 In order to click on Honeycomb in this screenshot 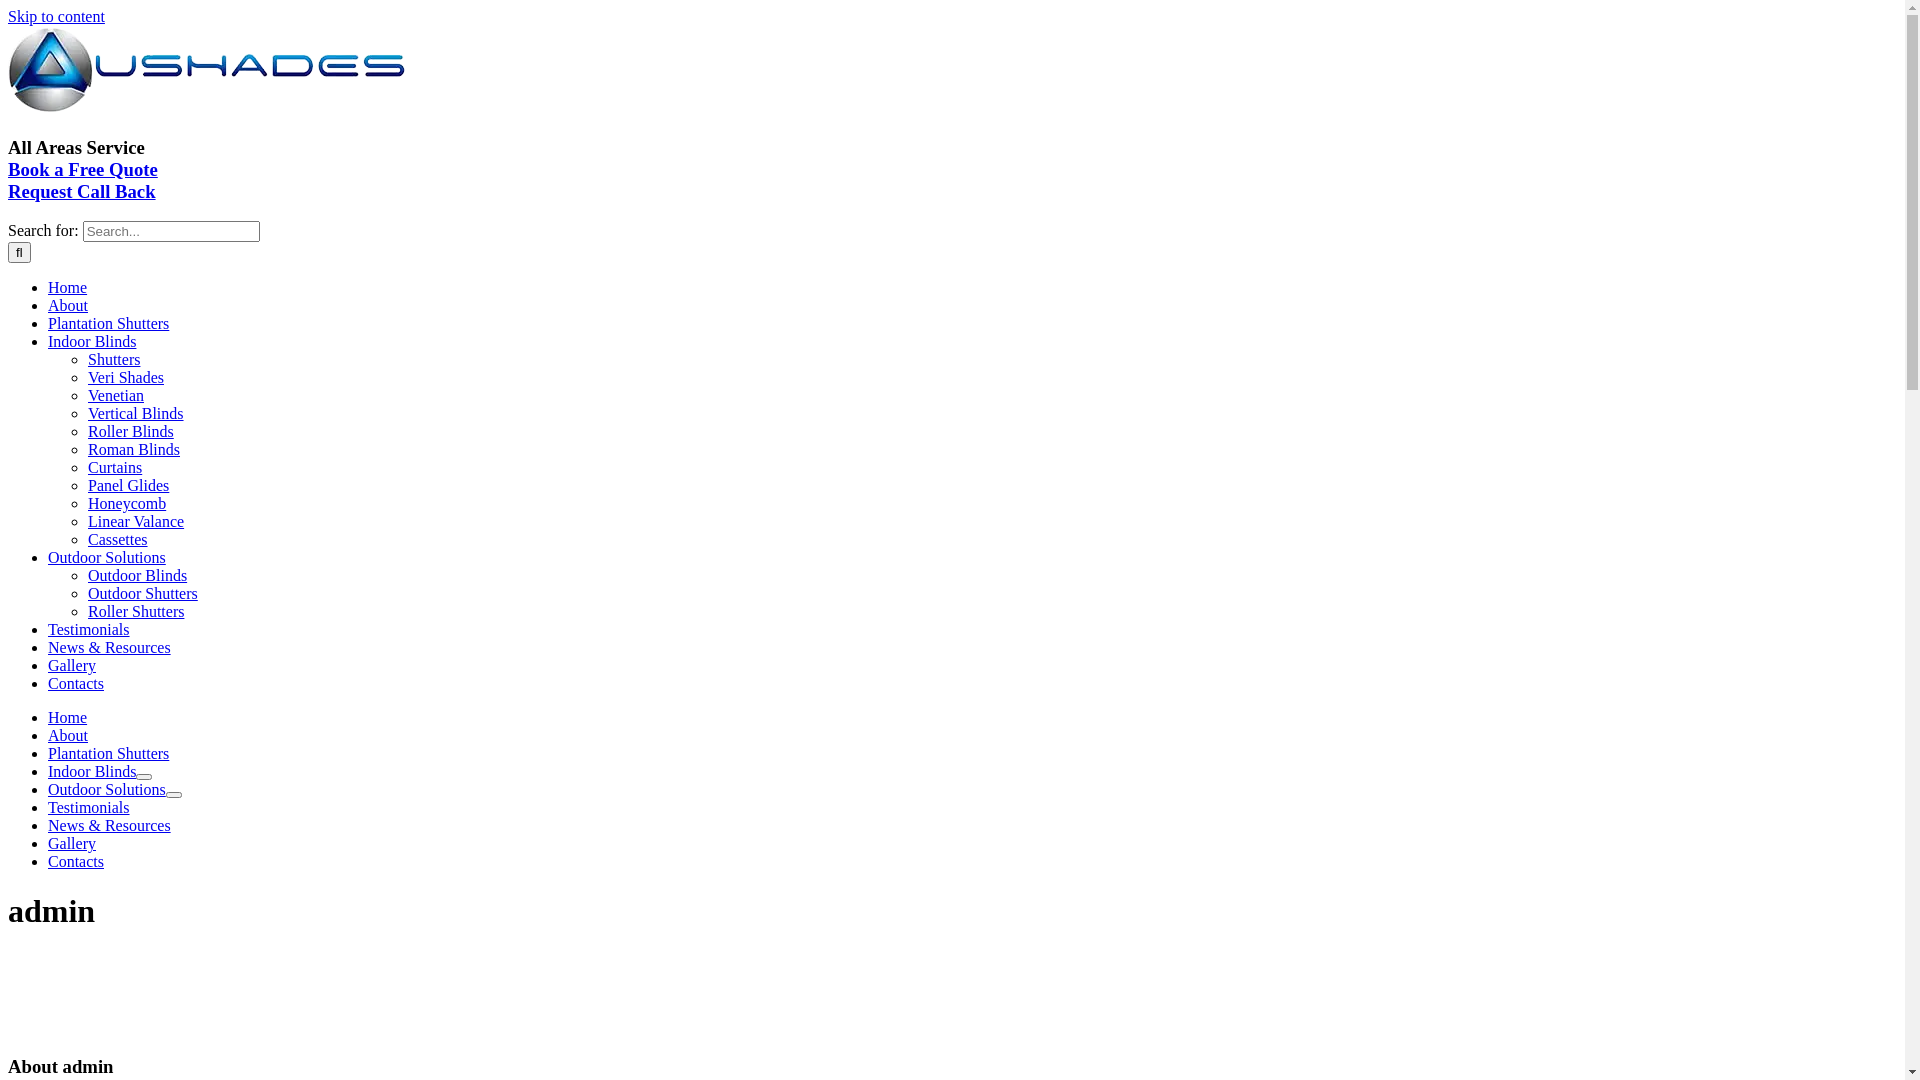, I will do `click(127, 504)`.